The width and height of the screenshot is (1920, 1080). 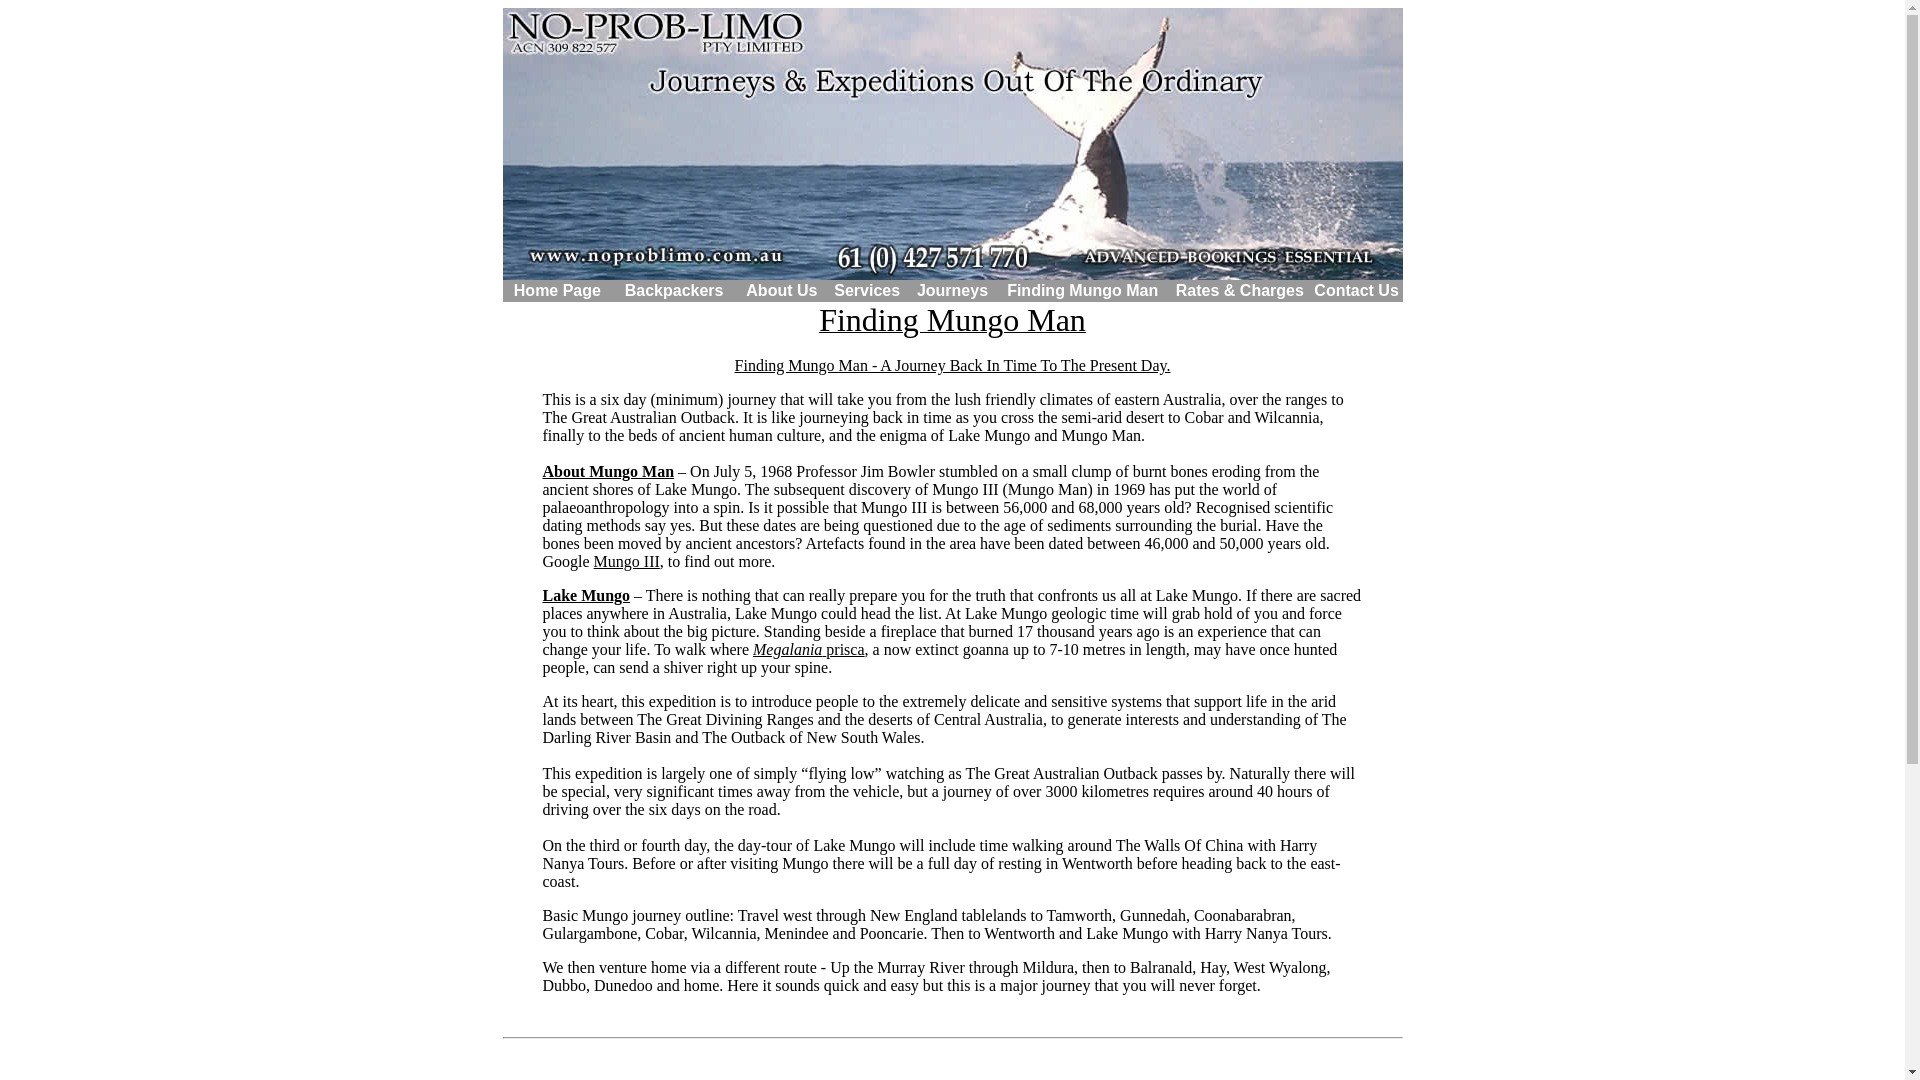 What do you see at coordinates (674, 290) in the screenshot?
I see `Backpackers` at bounding box center [674, 290].